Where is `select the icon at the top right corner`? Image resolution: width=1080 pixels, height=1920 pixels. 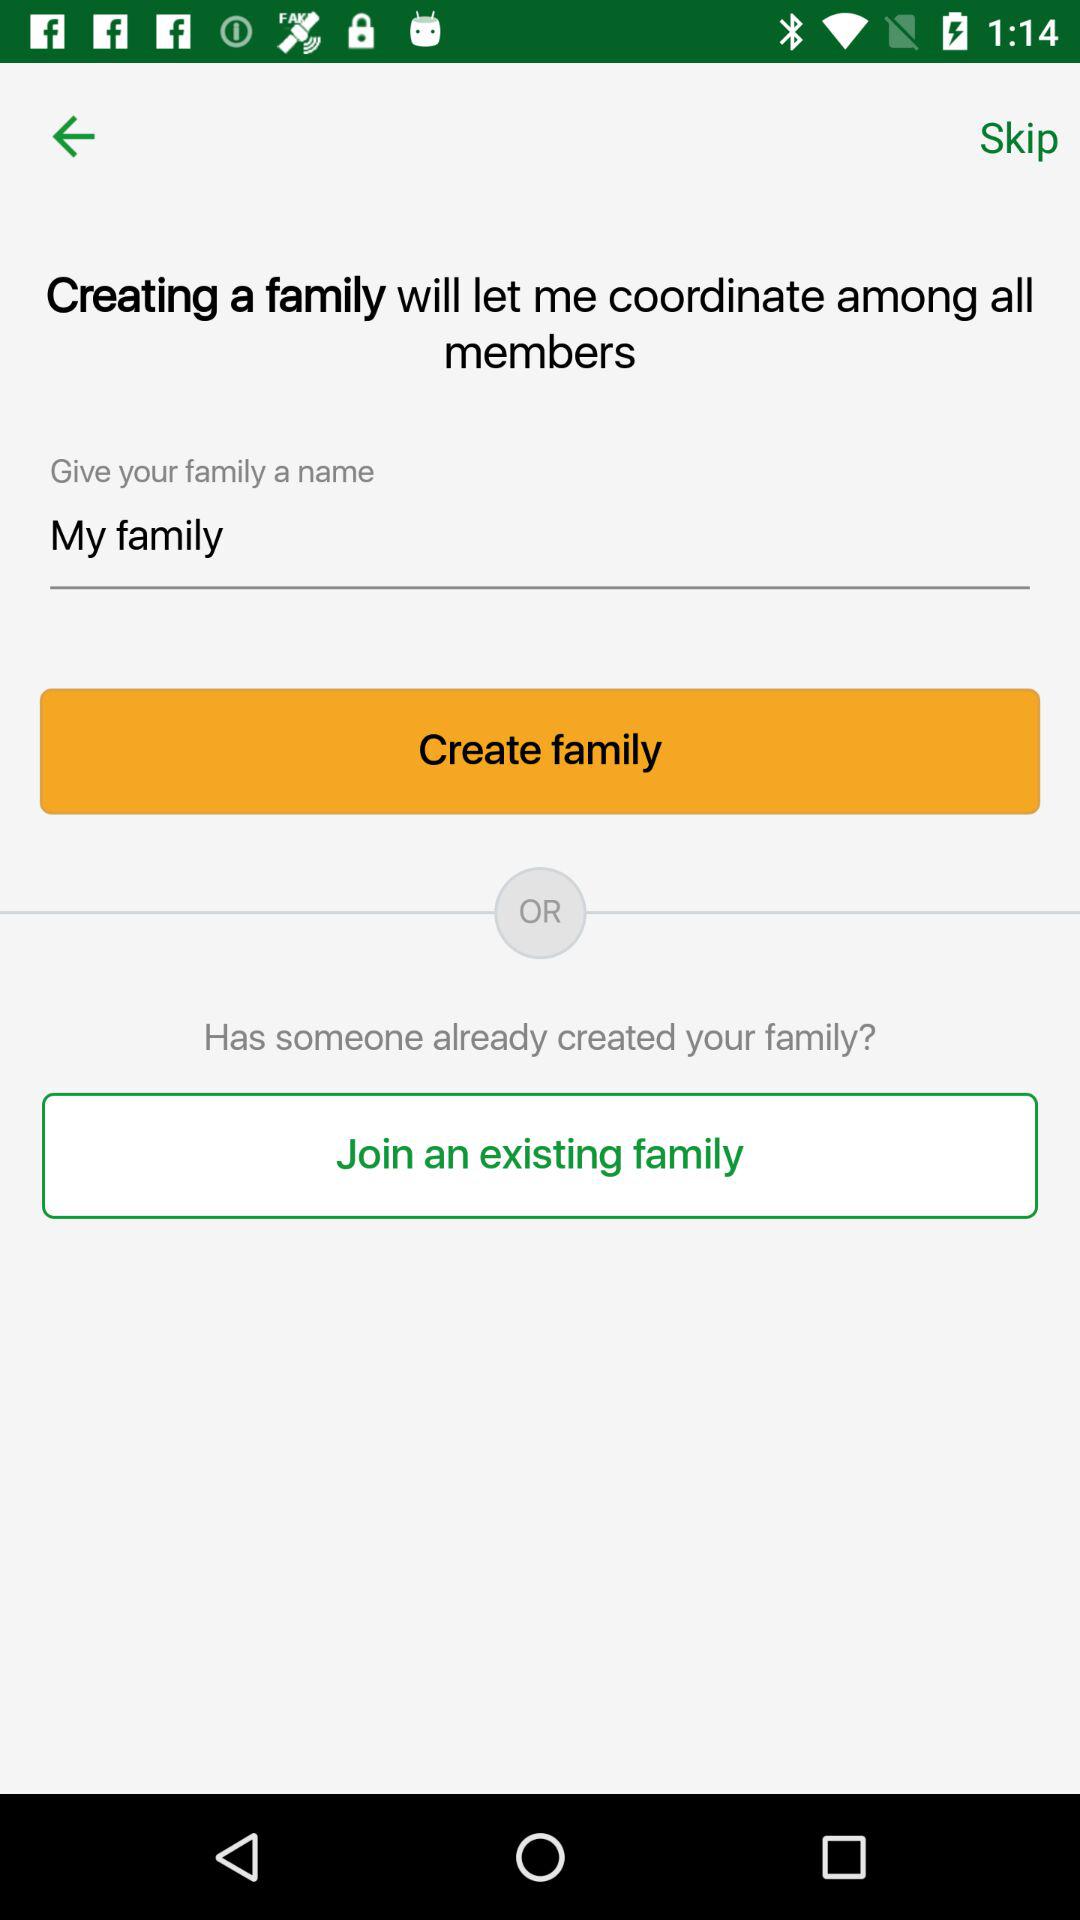
select the icon at the top right corner is located at coordinates (1019, 136).